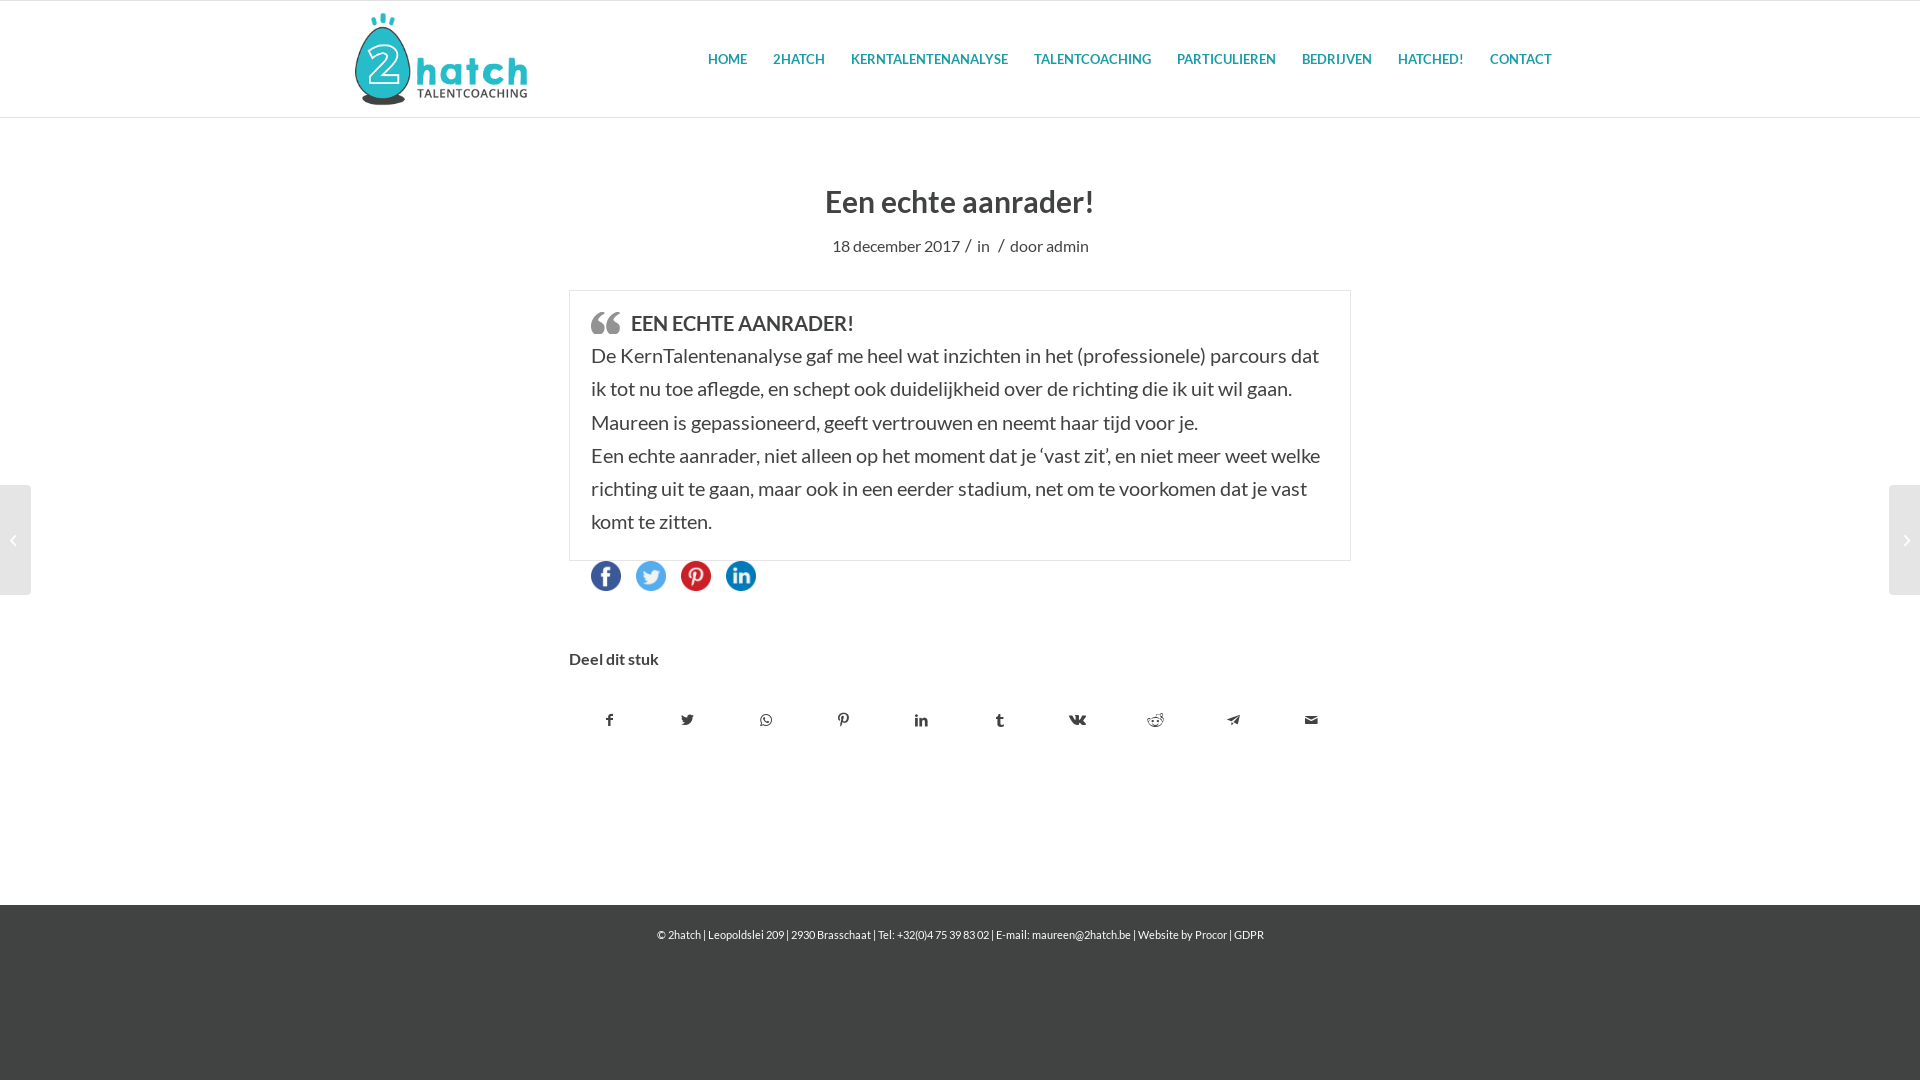 The height and width of the screenshot is (1080, 1920). I want to click on HATCHED!, so click(1431, 59).